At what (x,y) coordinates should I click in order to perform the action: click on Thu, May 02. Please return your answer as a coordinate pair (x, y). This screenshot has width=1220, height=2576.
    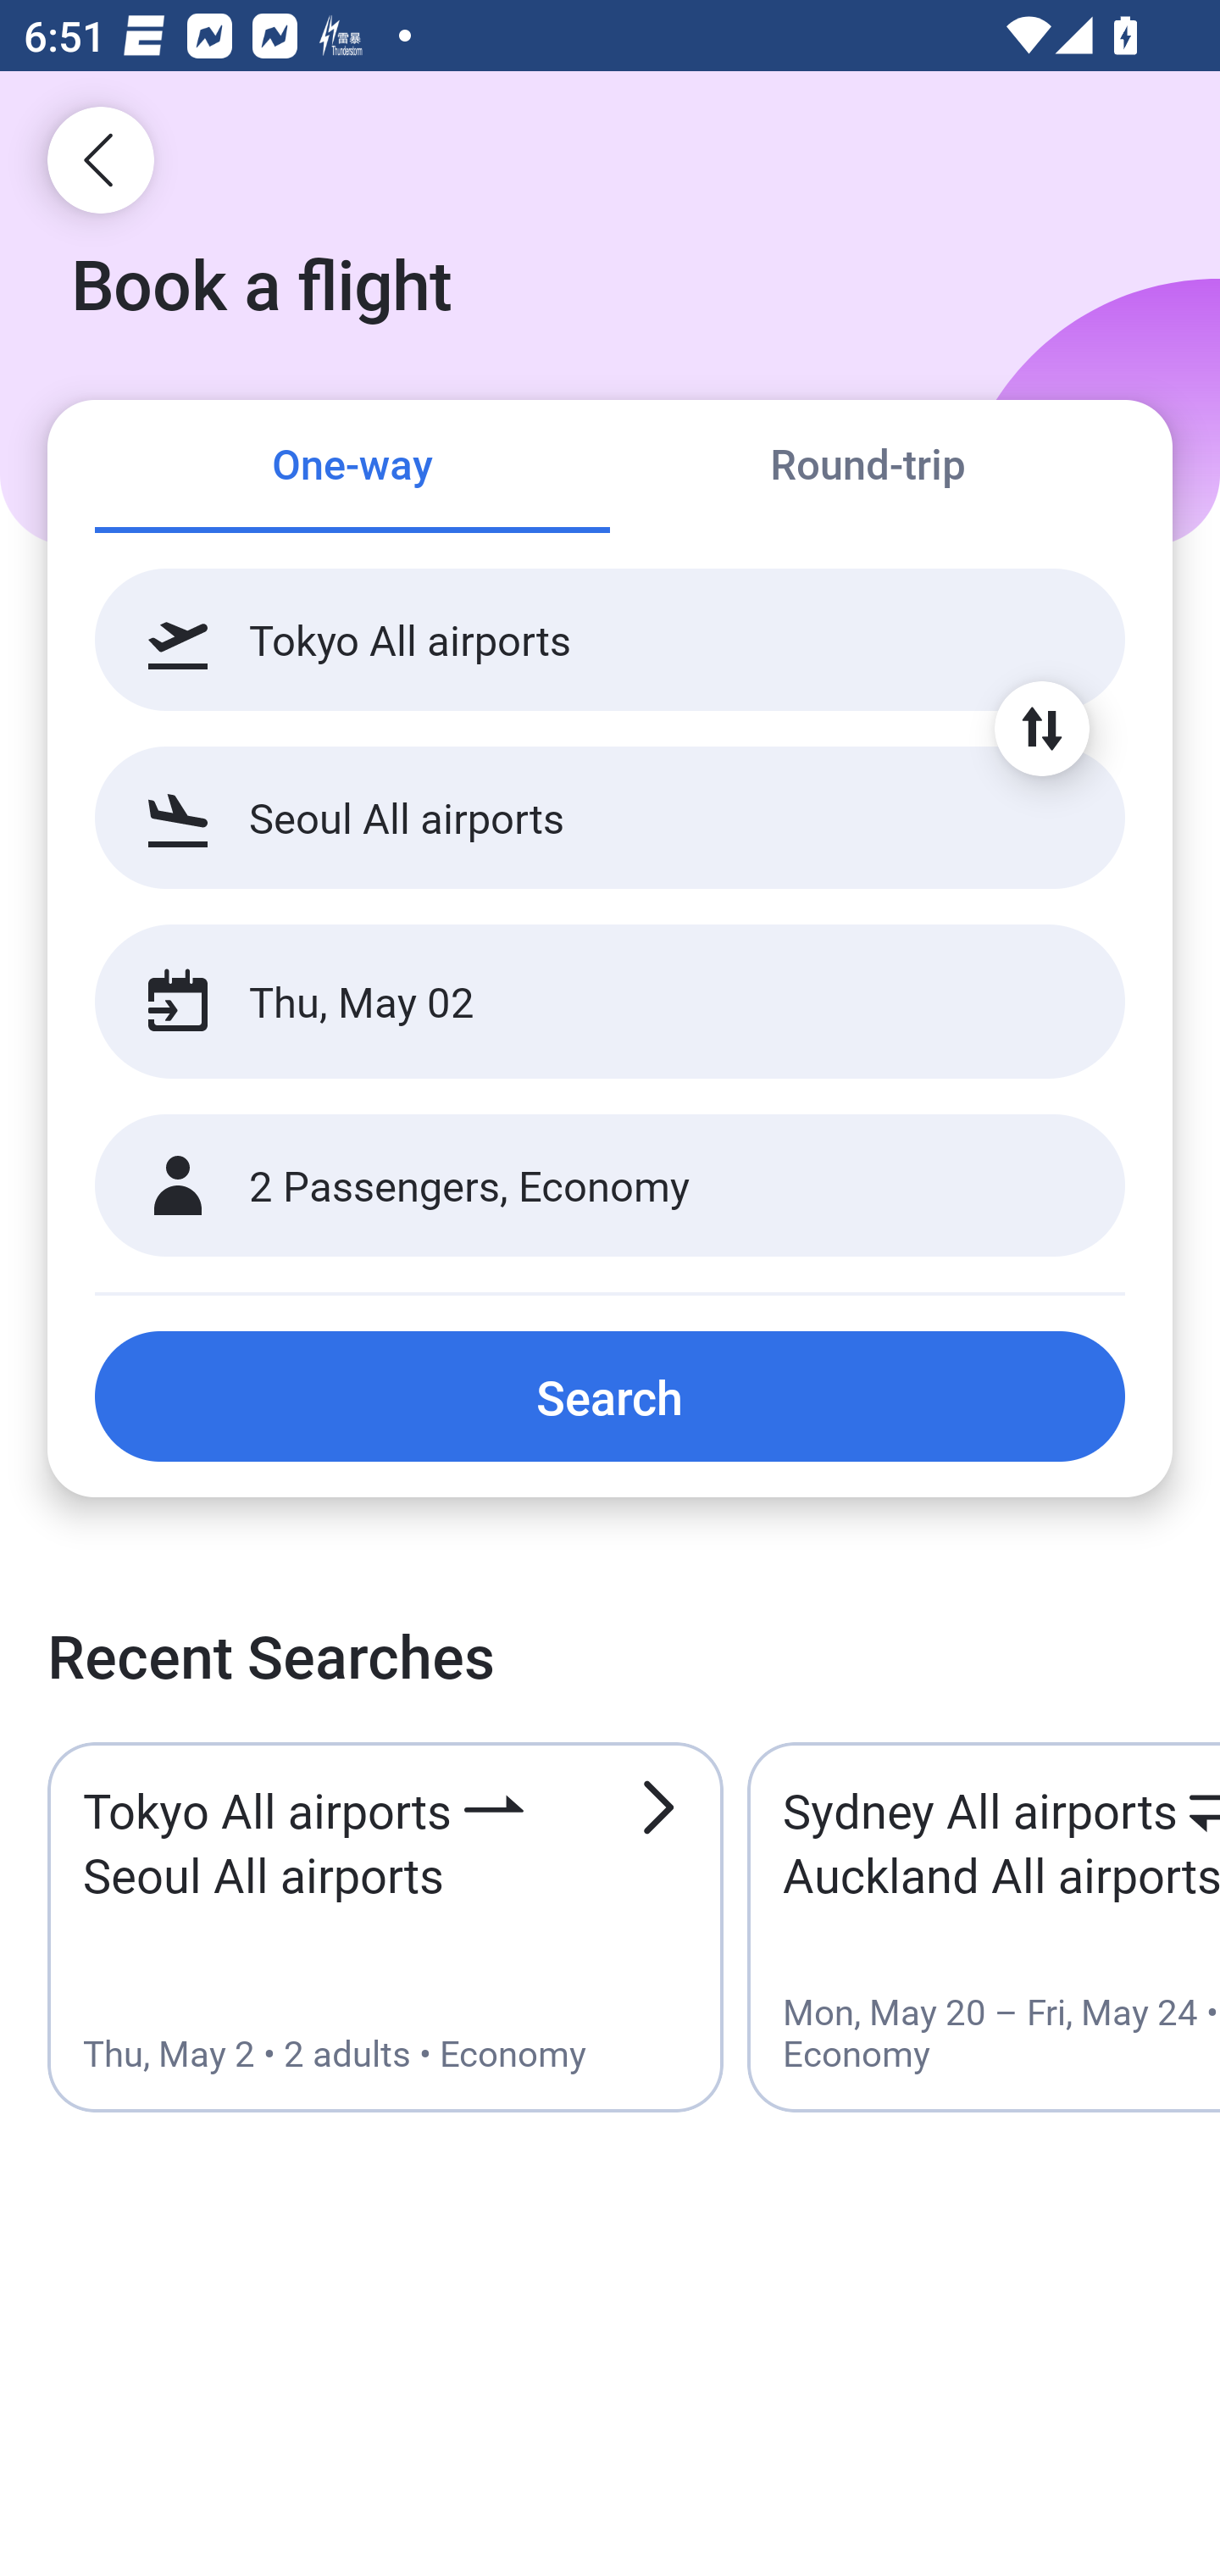
    Looking at the image, I should click on (574, 1002).